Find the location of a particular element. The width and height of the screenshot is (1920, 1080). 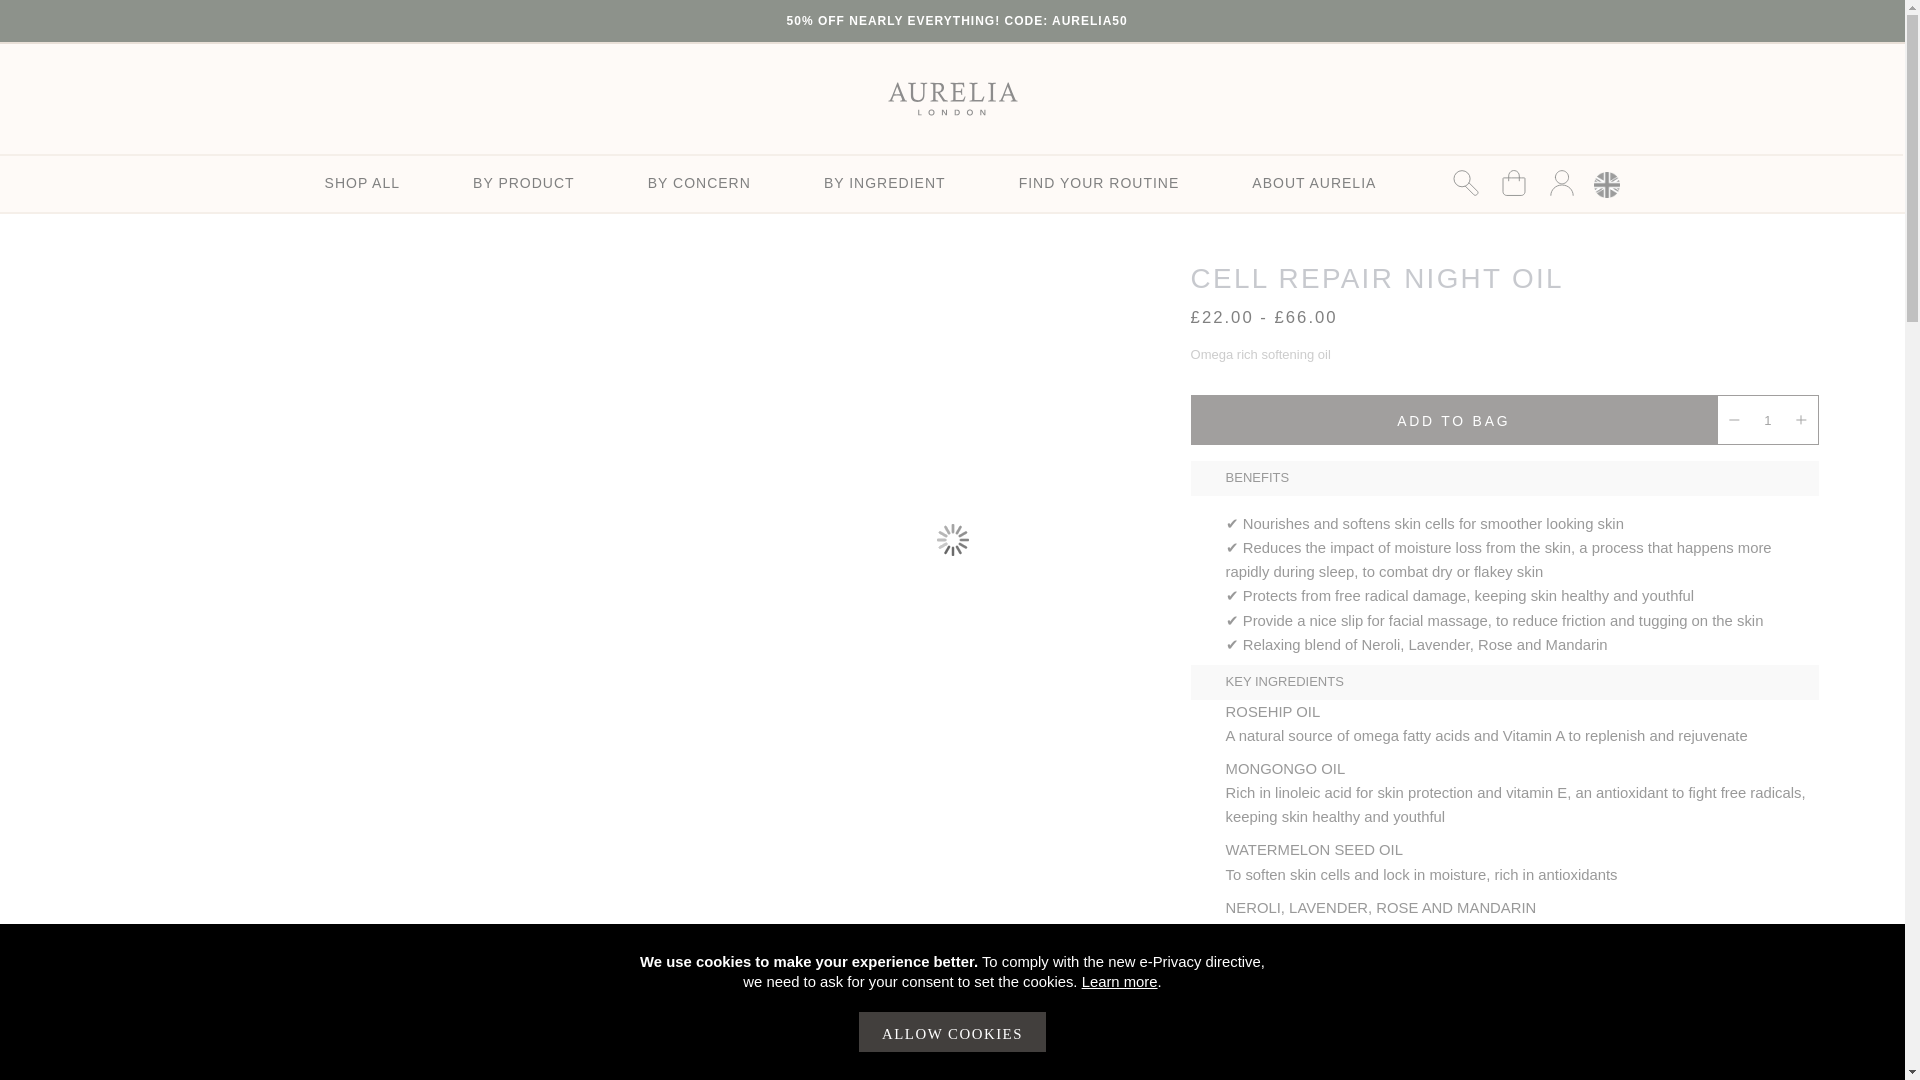

ALLOW COOKIES is located at coordinates (952, 1031).